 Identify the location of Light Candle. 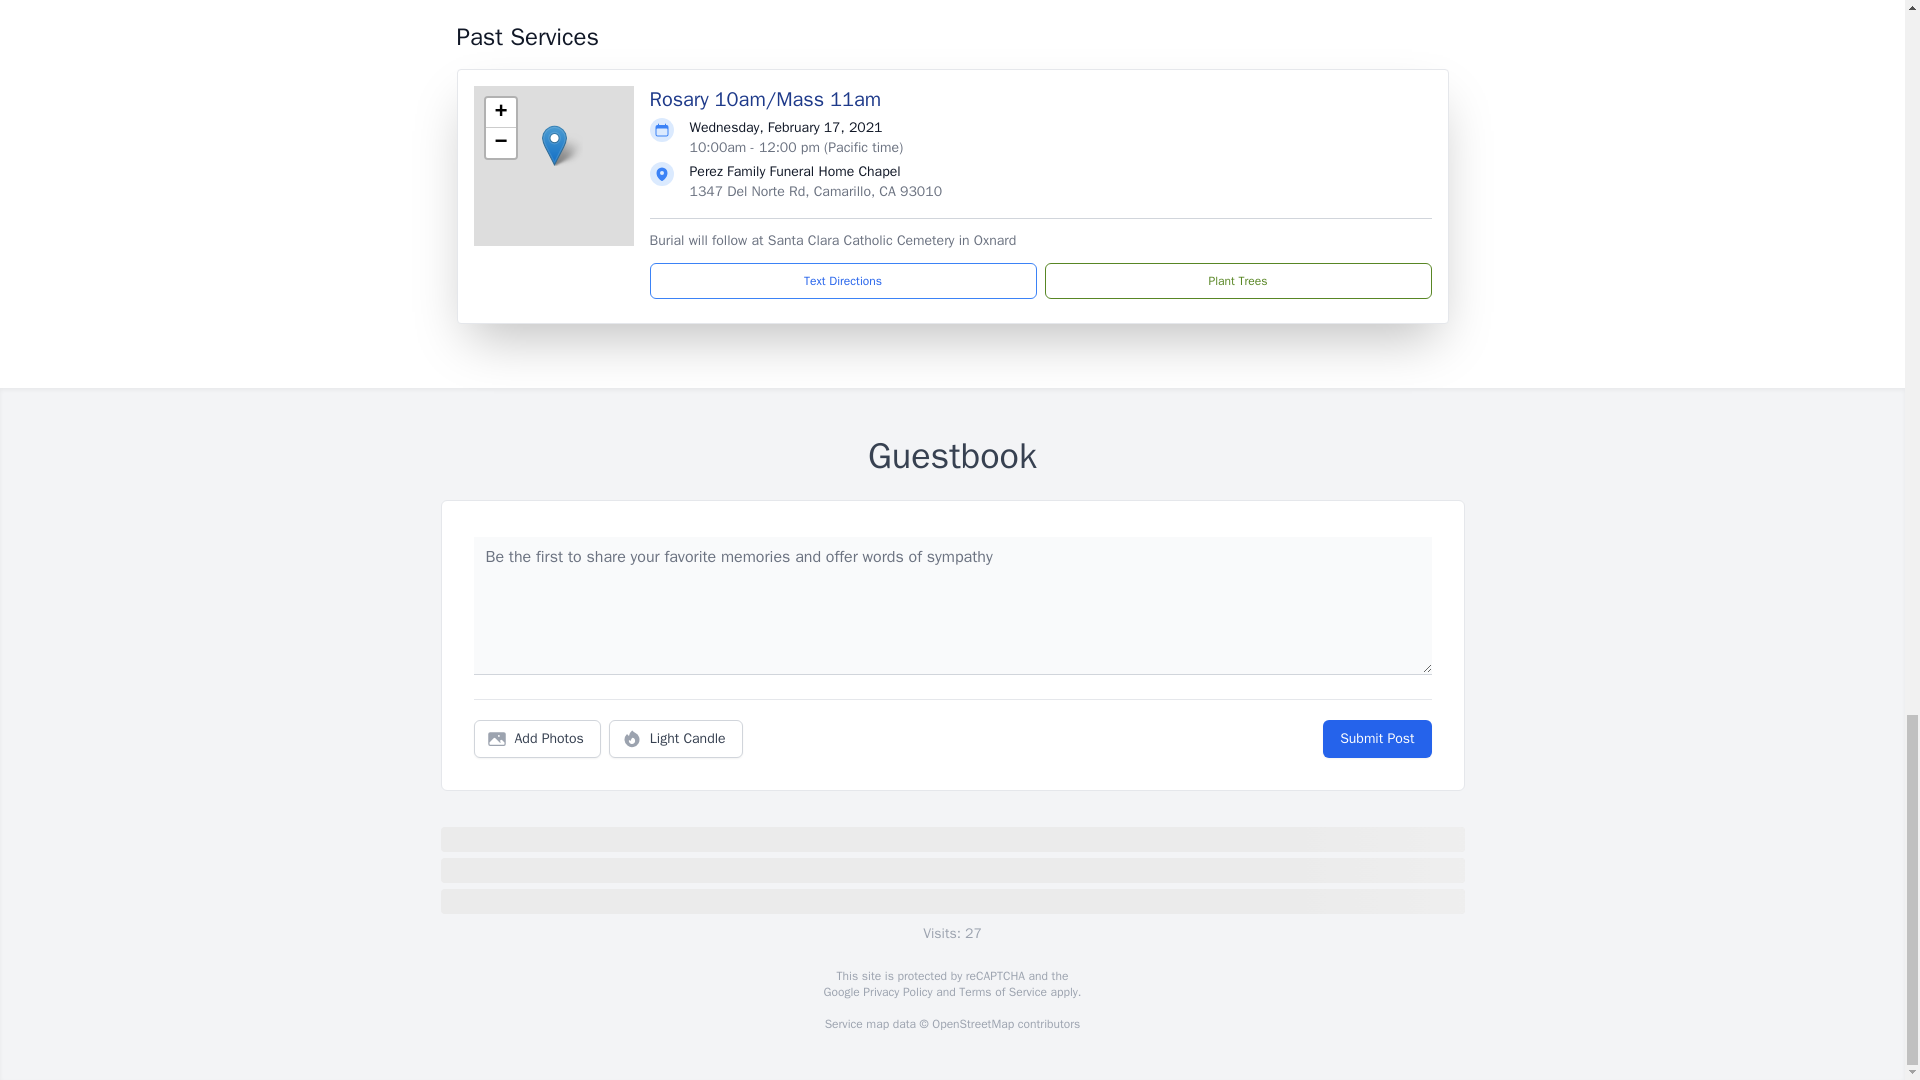
(676, 739).